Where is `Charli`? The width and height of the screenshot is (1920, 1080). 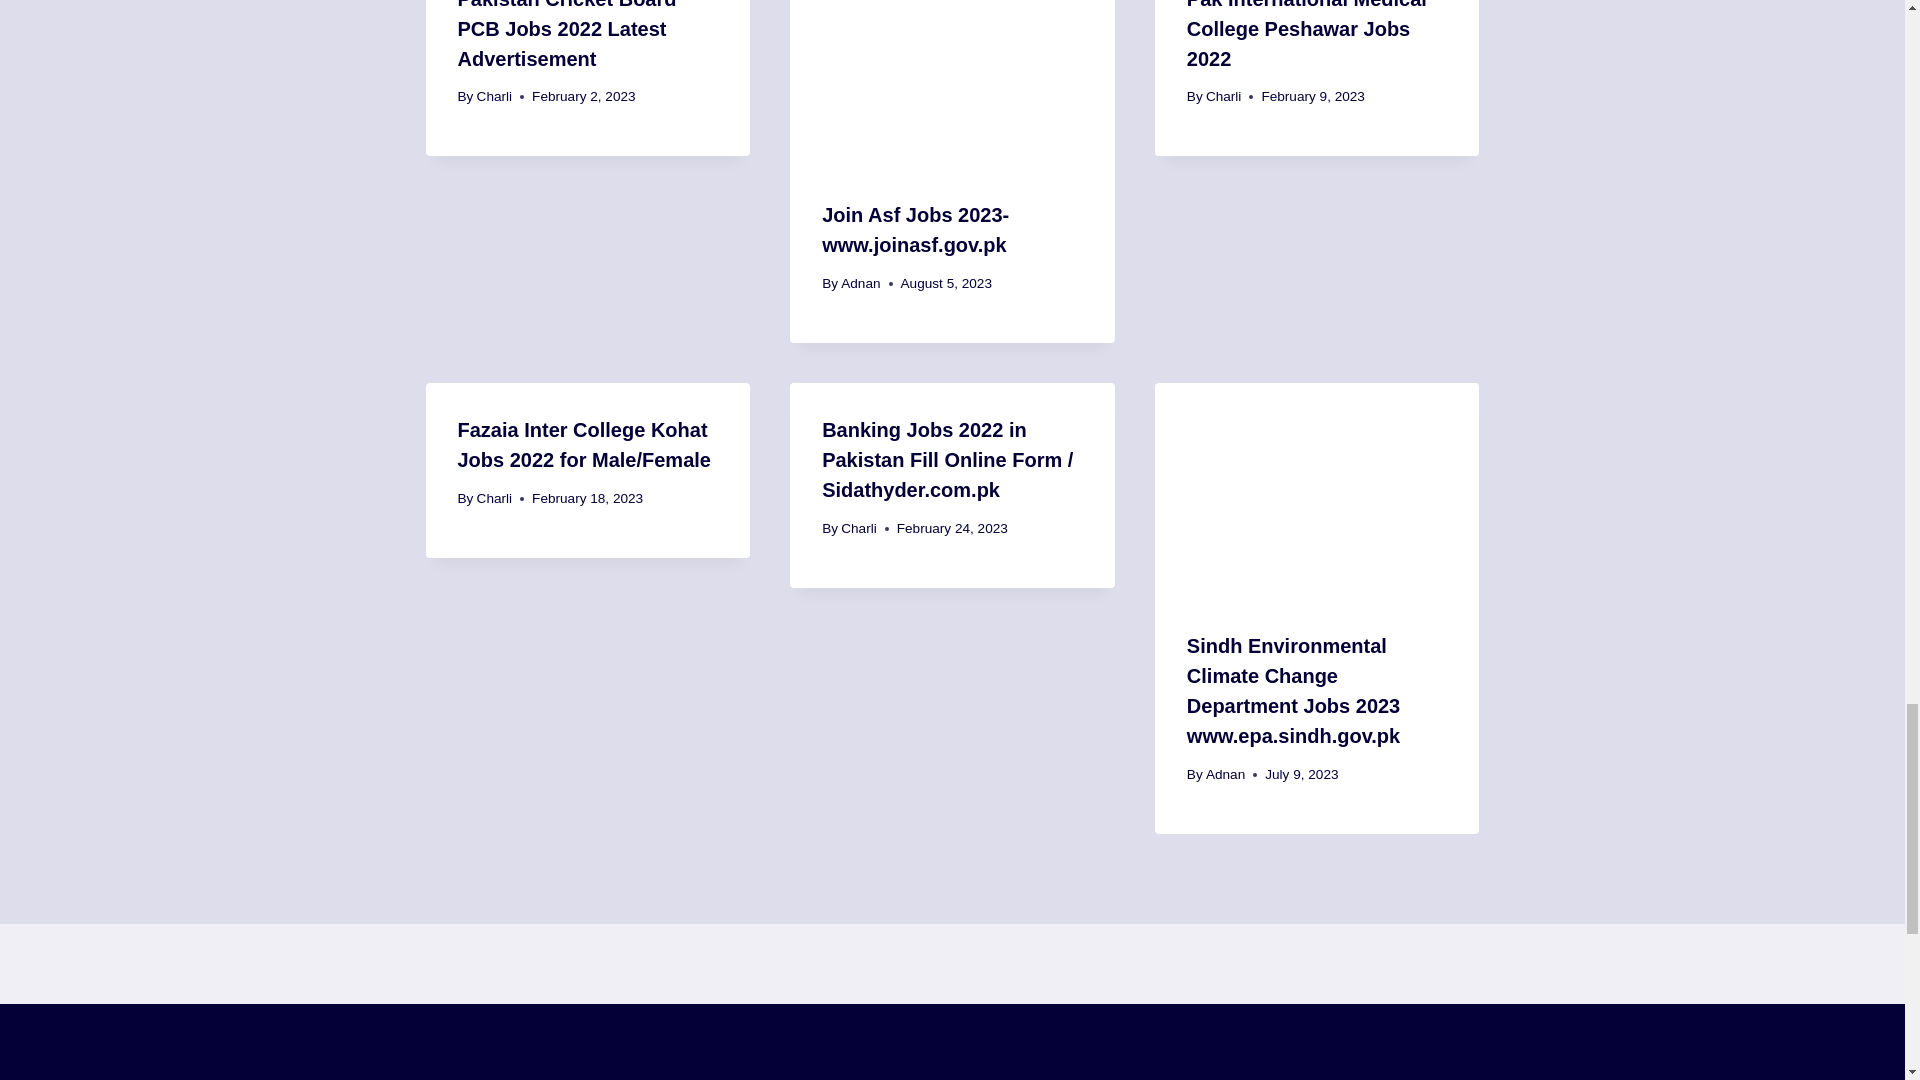 Charli is located at coordinates (494, 96).